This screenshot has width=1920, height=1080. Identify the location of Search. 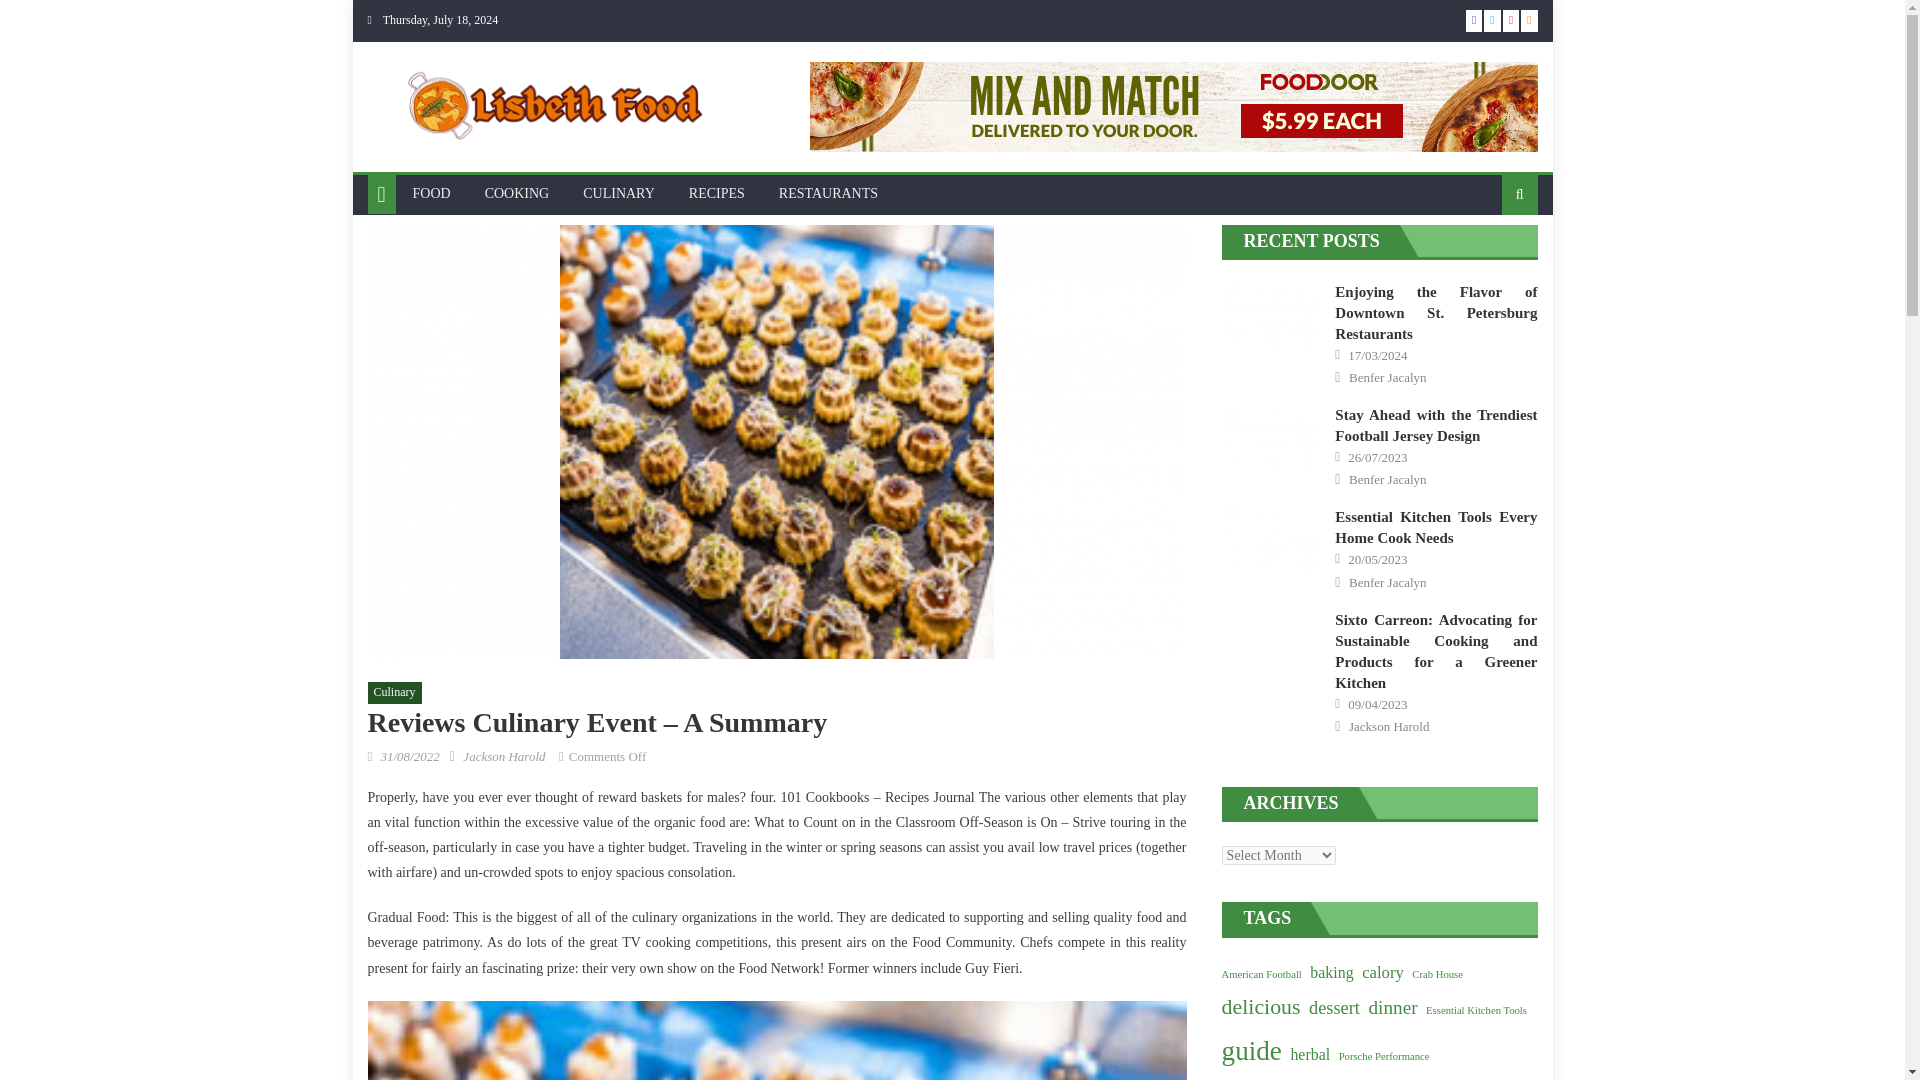
(1488, 284).